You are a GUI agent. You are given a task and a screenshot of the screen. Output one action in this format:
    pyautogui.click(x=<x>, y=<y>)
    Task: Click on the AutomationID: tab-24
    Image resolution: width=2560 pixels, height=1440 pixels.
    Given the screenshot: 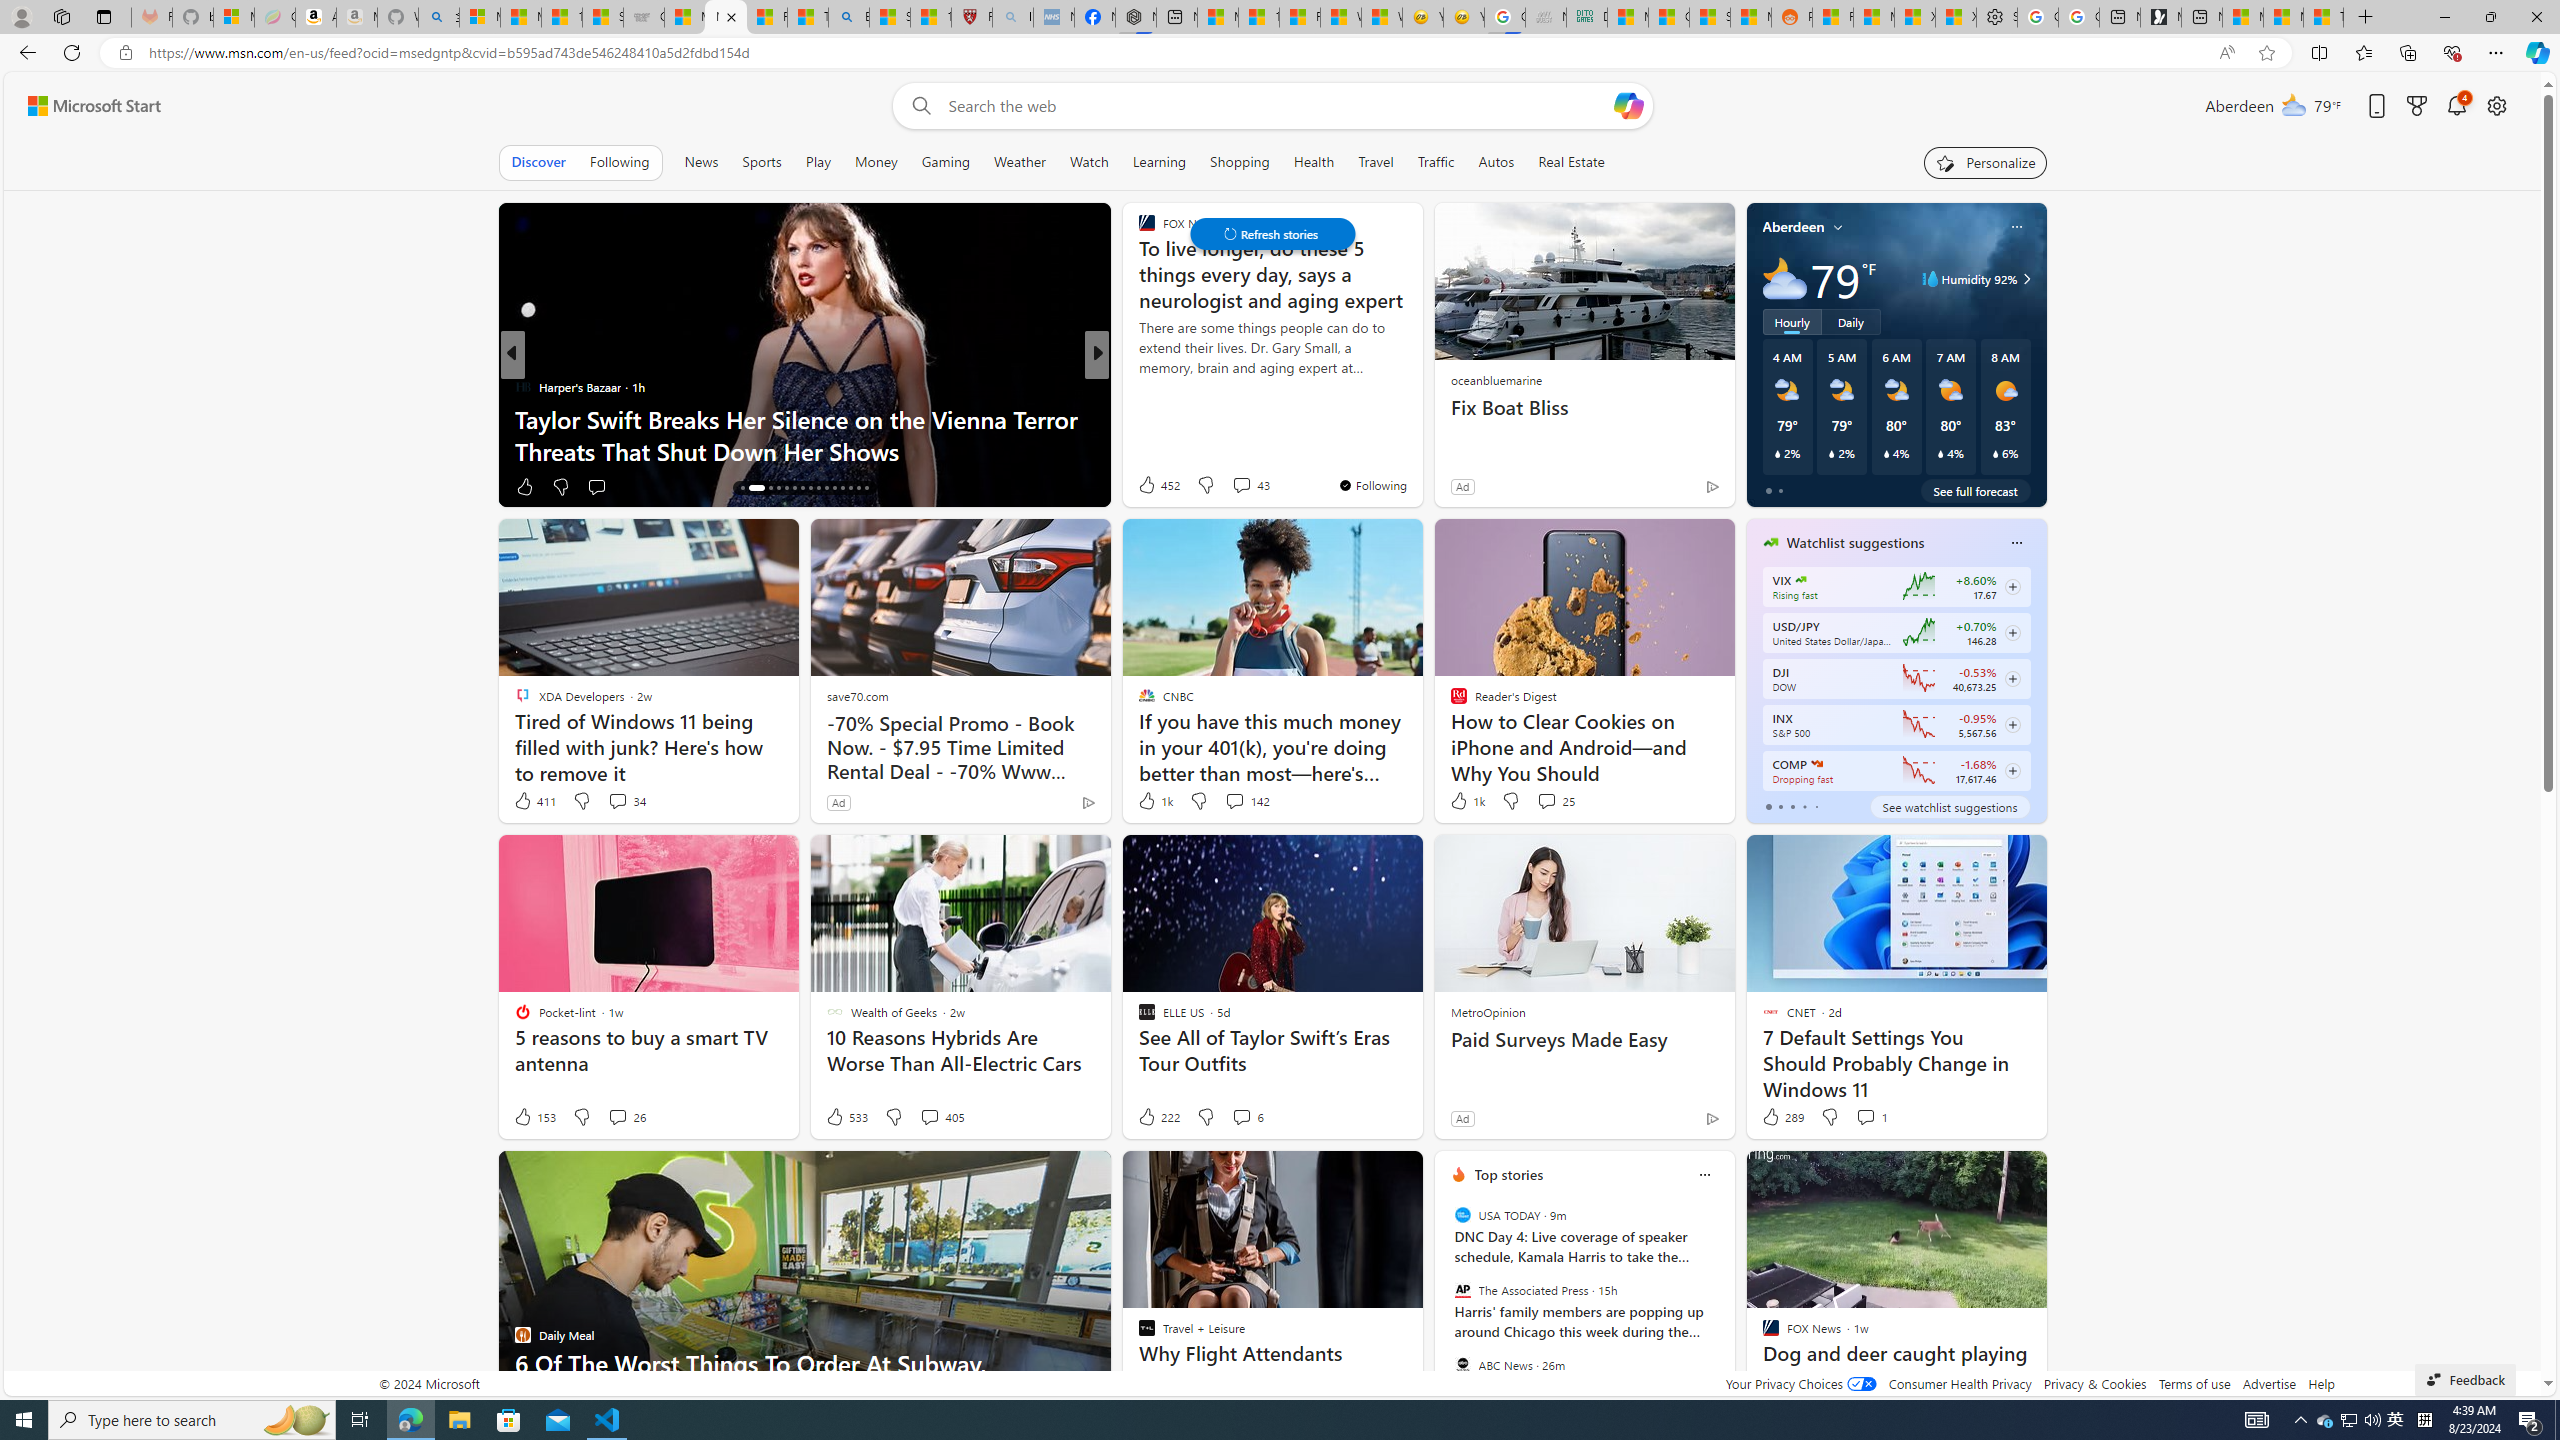 What is the action you would take?
    pyautogui.click(x=818, y=488)
    